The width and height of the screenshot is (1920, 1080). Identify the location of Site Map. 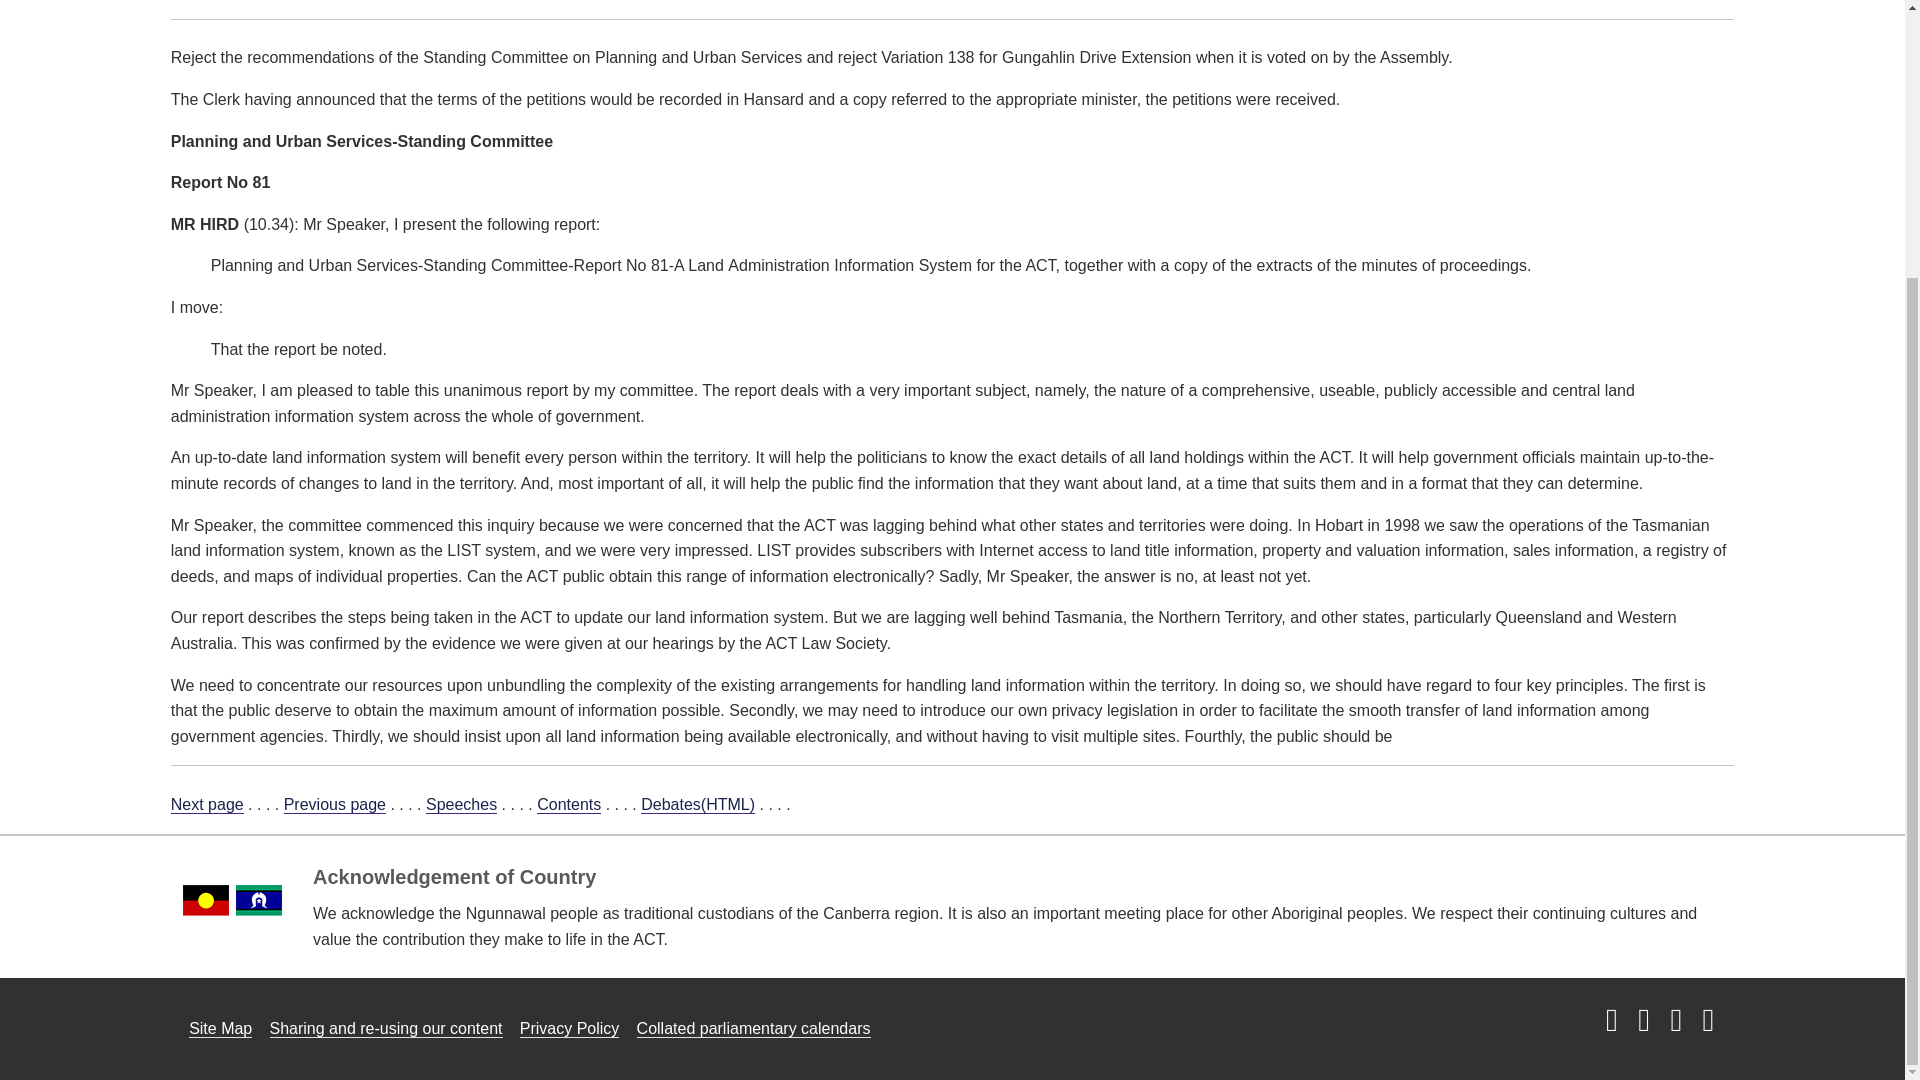
(220, 1028).